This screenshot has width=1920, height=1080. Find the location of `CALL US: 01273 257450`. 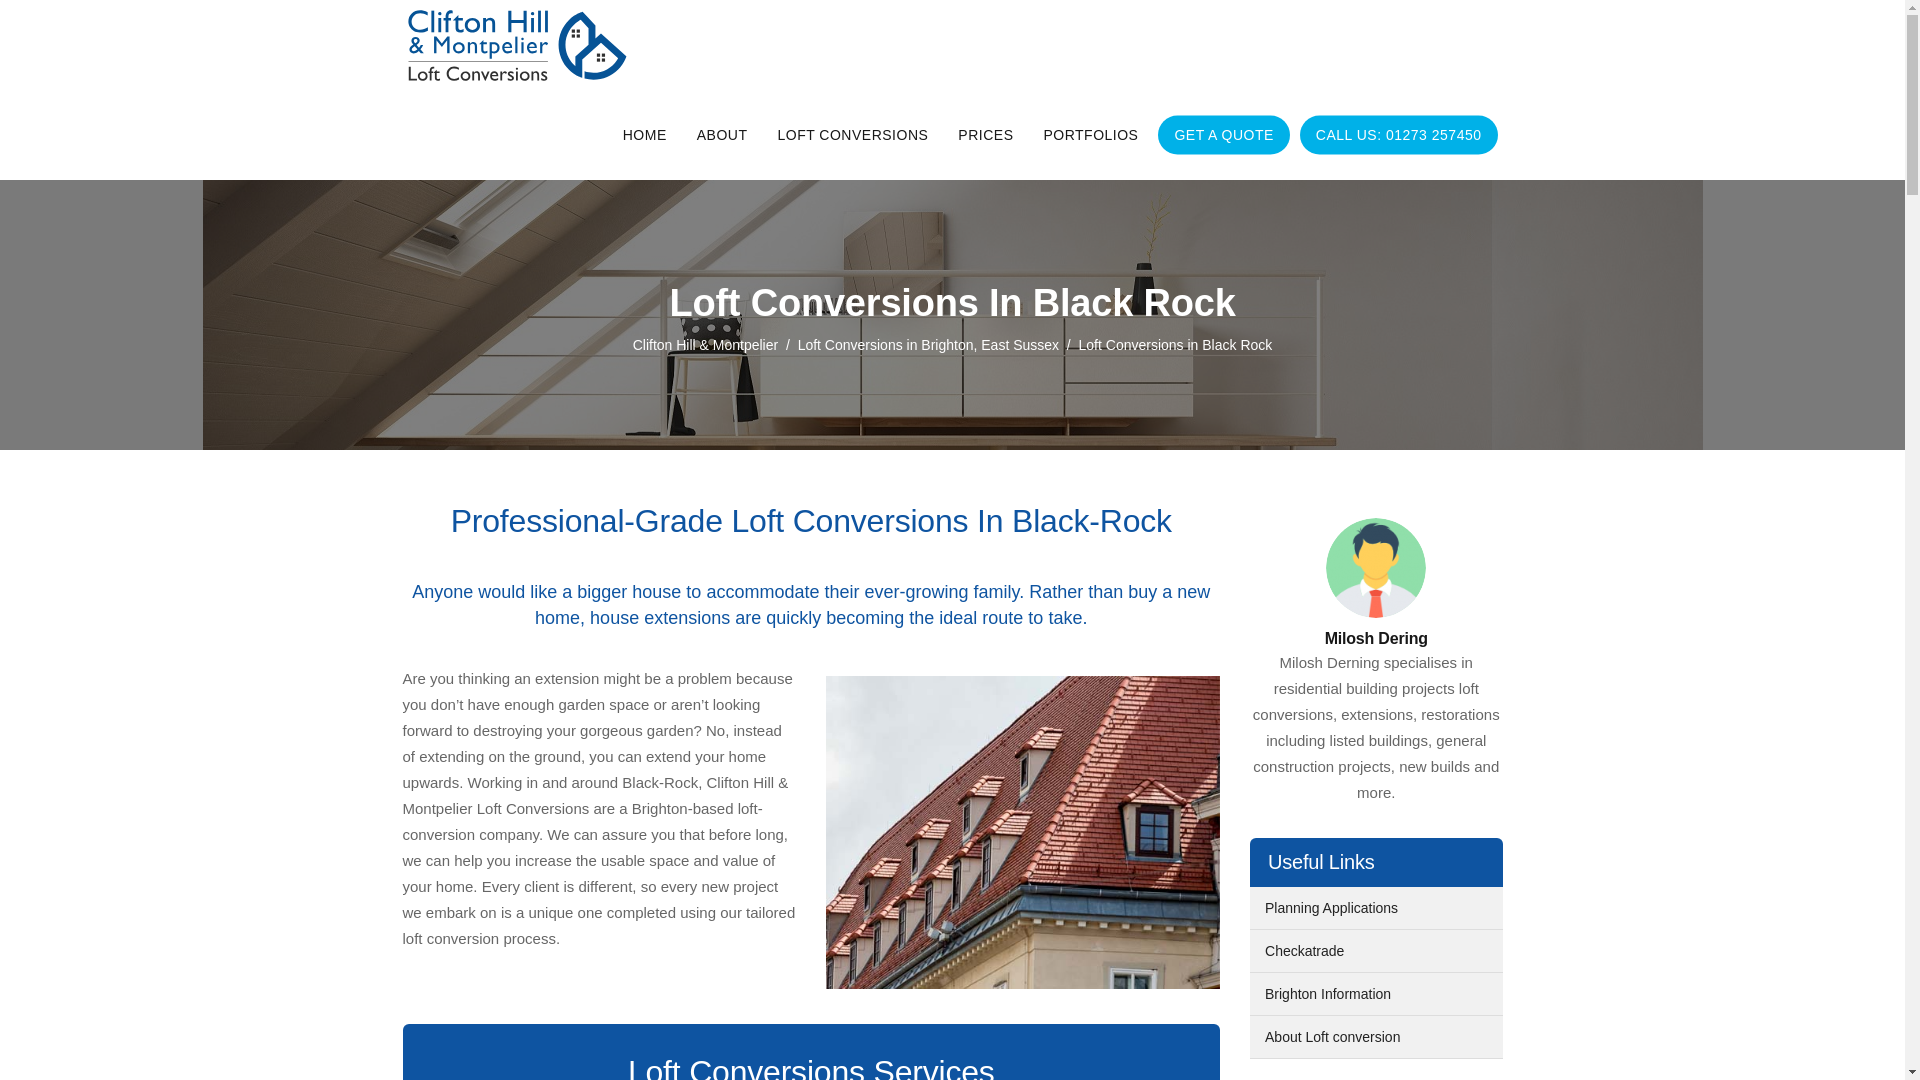

CALL US: 01273 257450 is located at coordinates (1398, 134).